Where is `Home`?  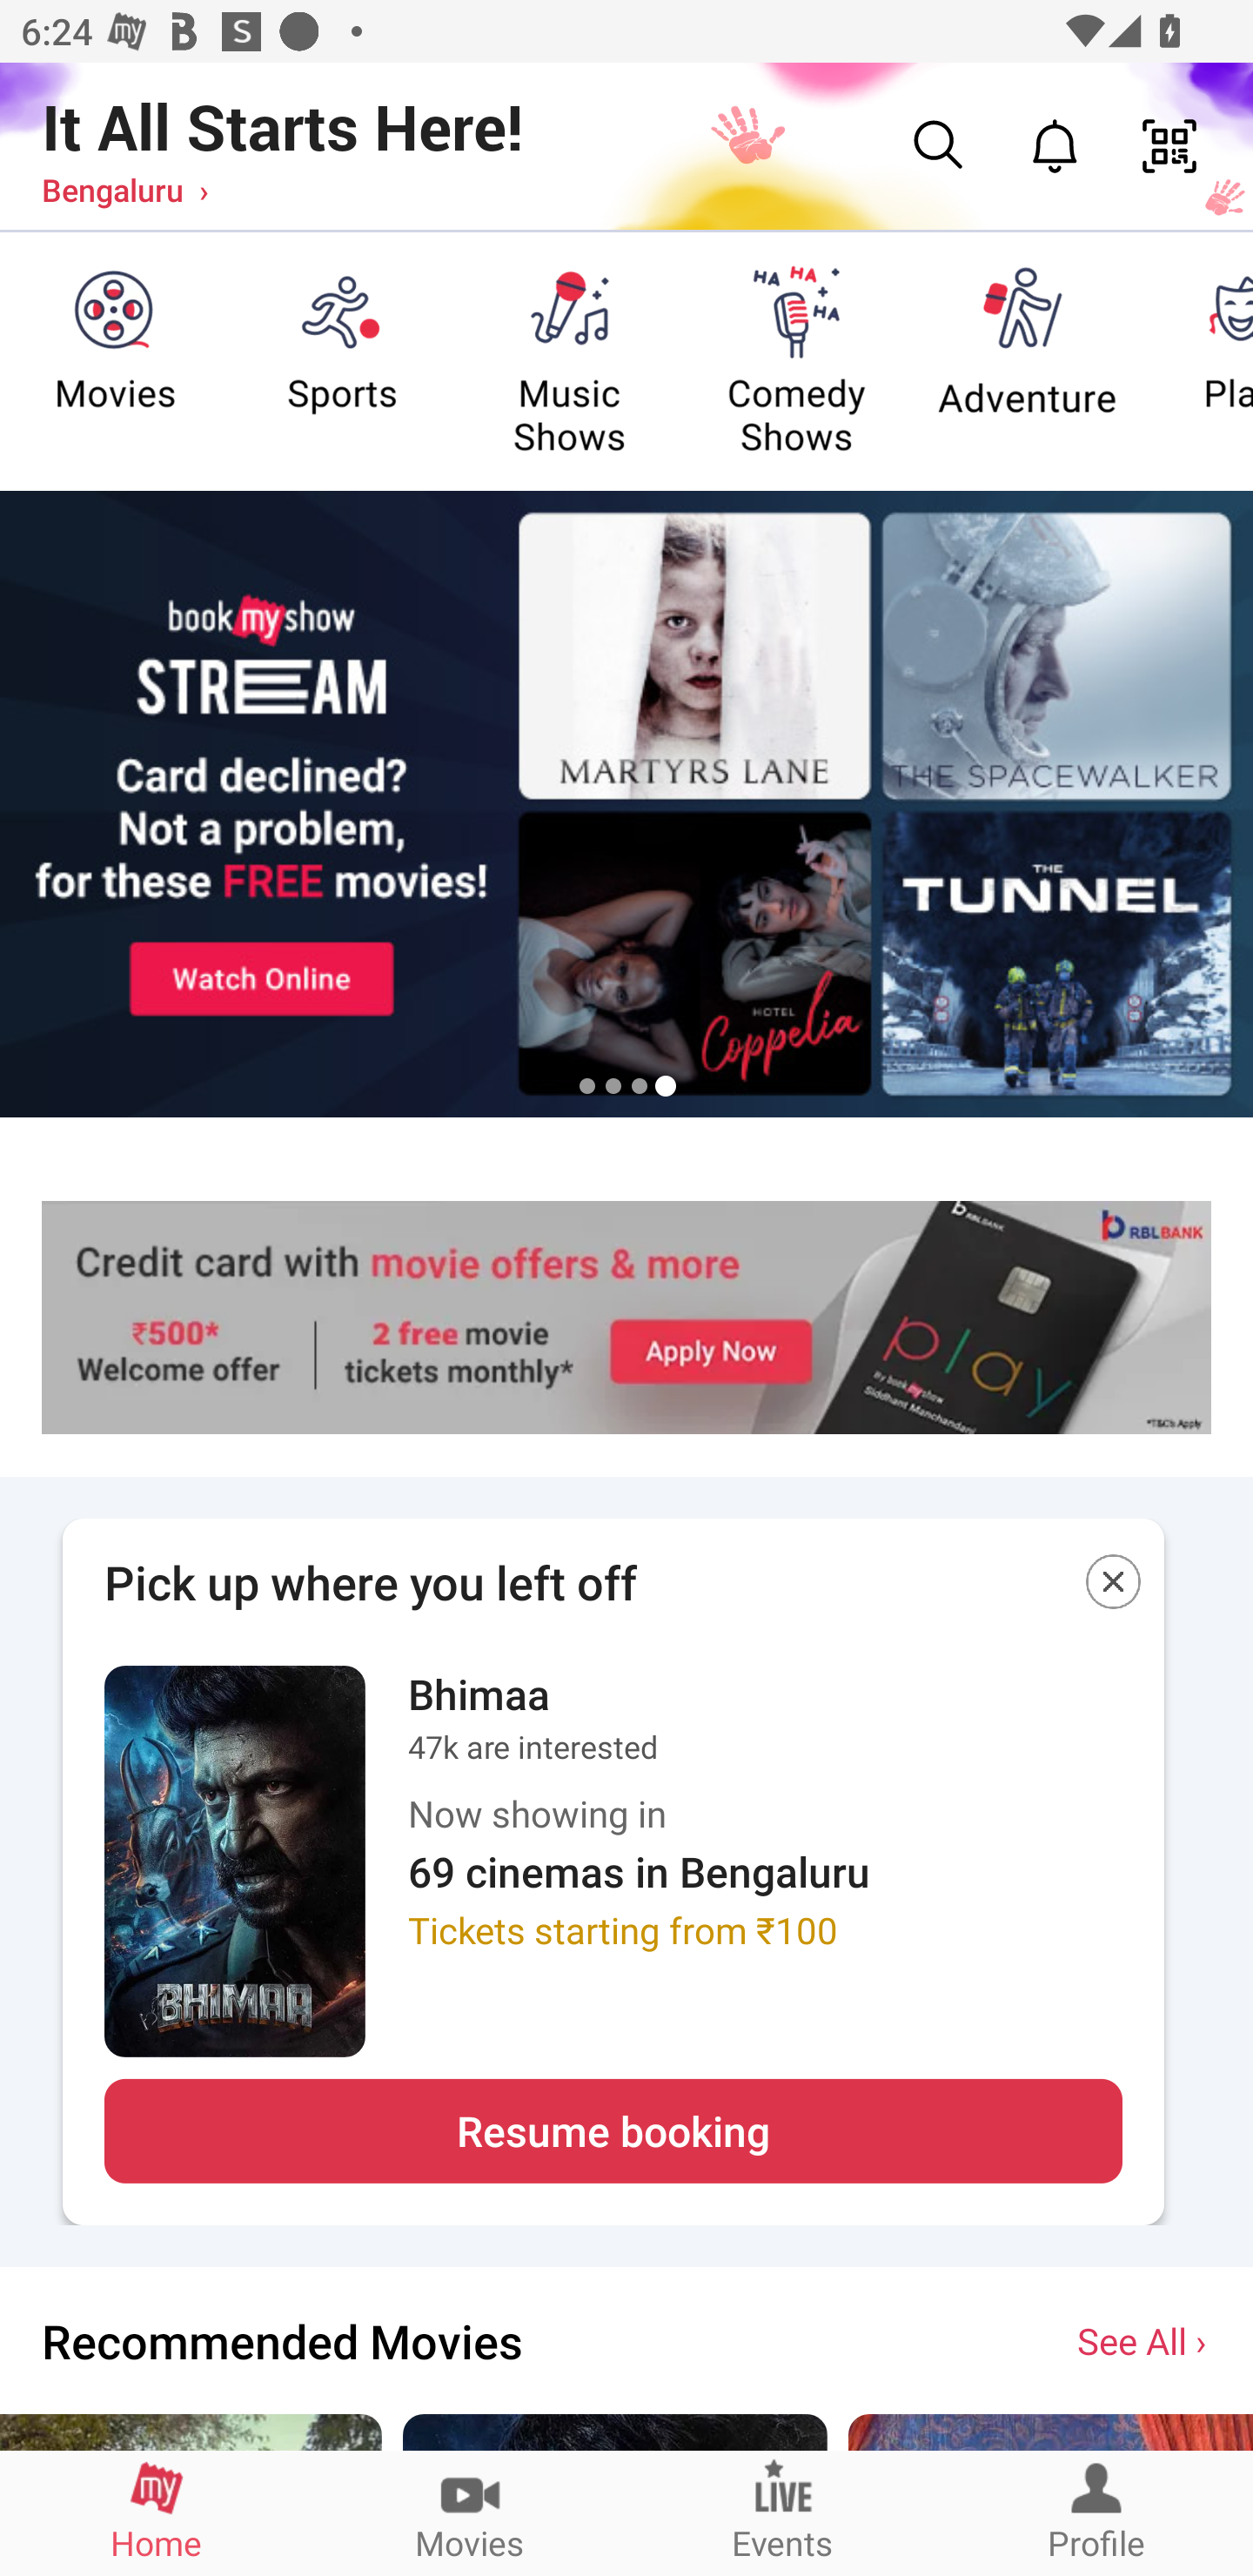 Home is located at coordinates (157, 2512).